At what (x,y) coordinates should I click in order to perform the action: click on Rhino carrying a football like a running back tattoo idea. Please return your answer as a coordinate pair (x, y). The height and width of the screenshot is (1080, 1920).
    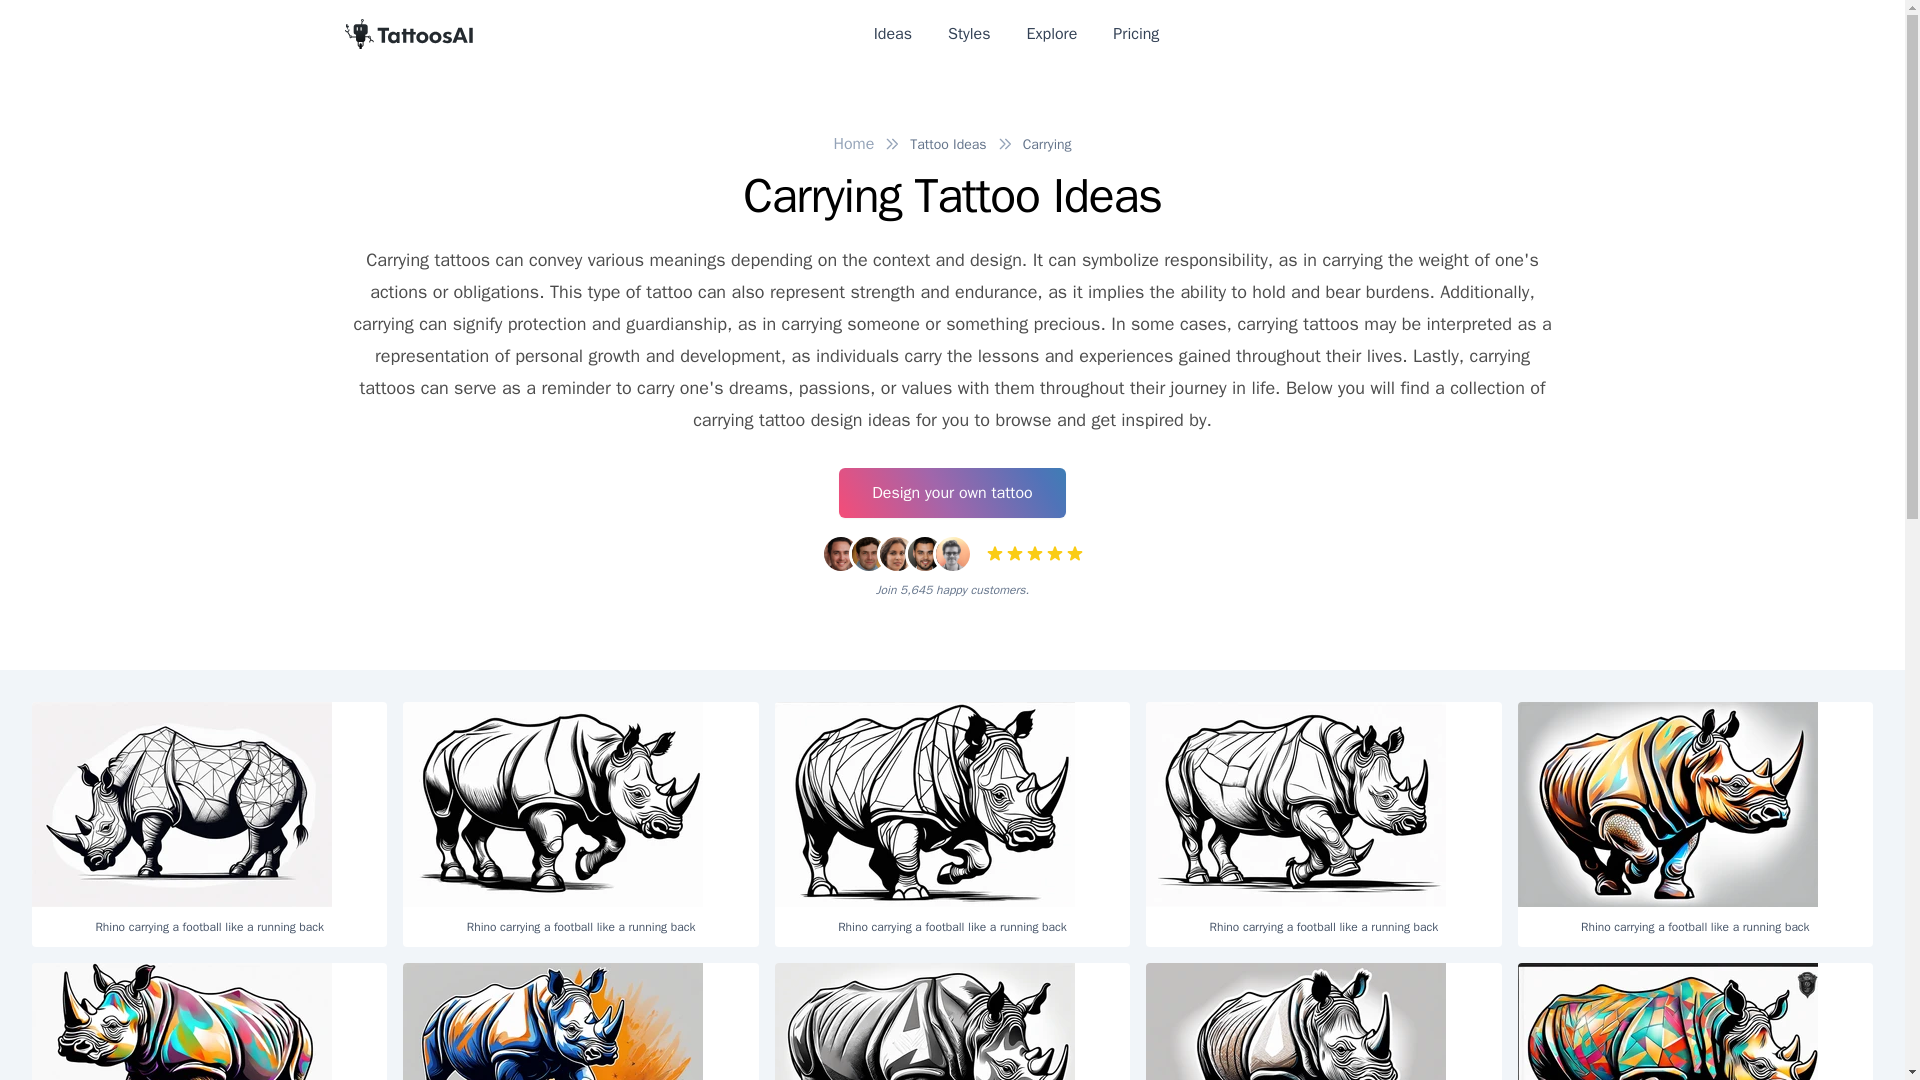
    Looking at the image, I should click on (1296, 804).